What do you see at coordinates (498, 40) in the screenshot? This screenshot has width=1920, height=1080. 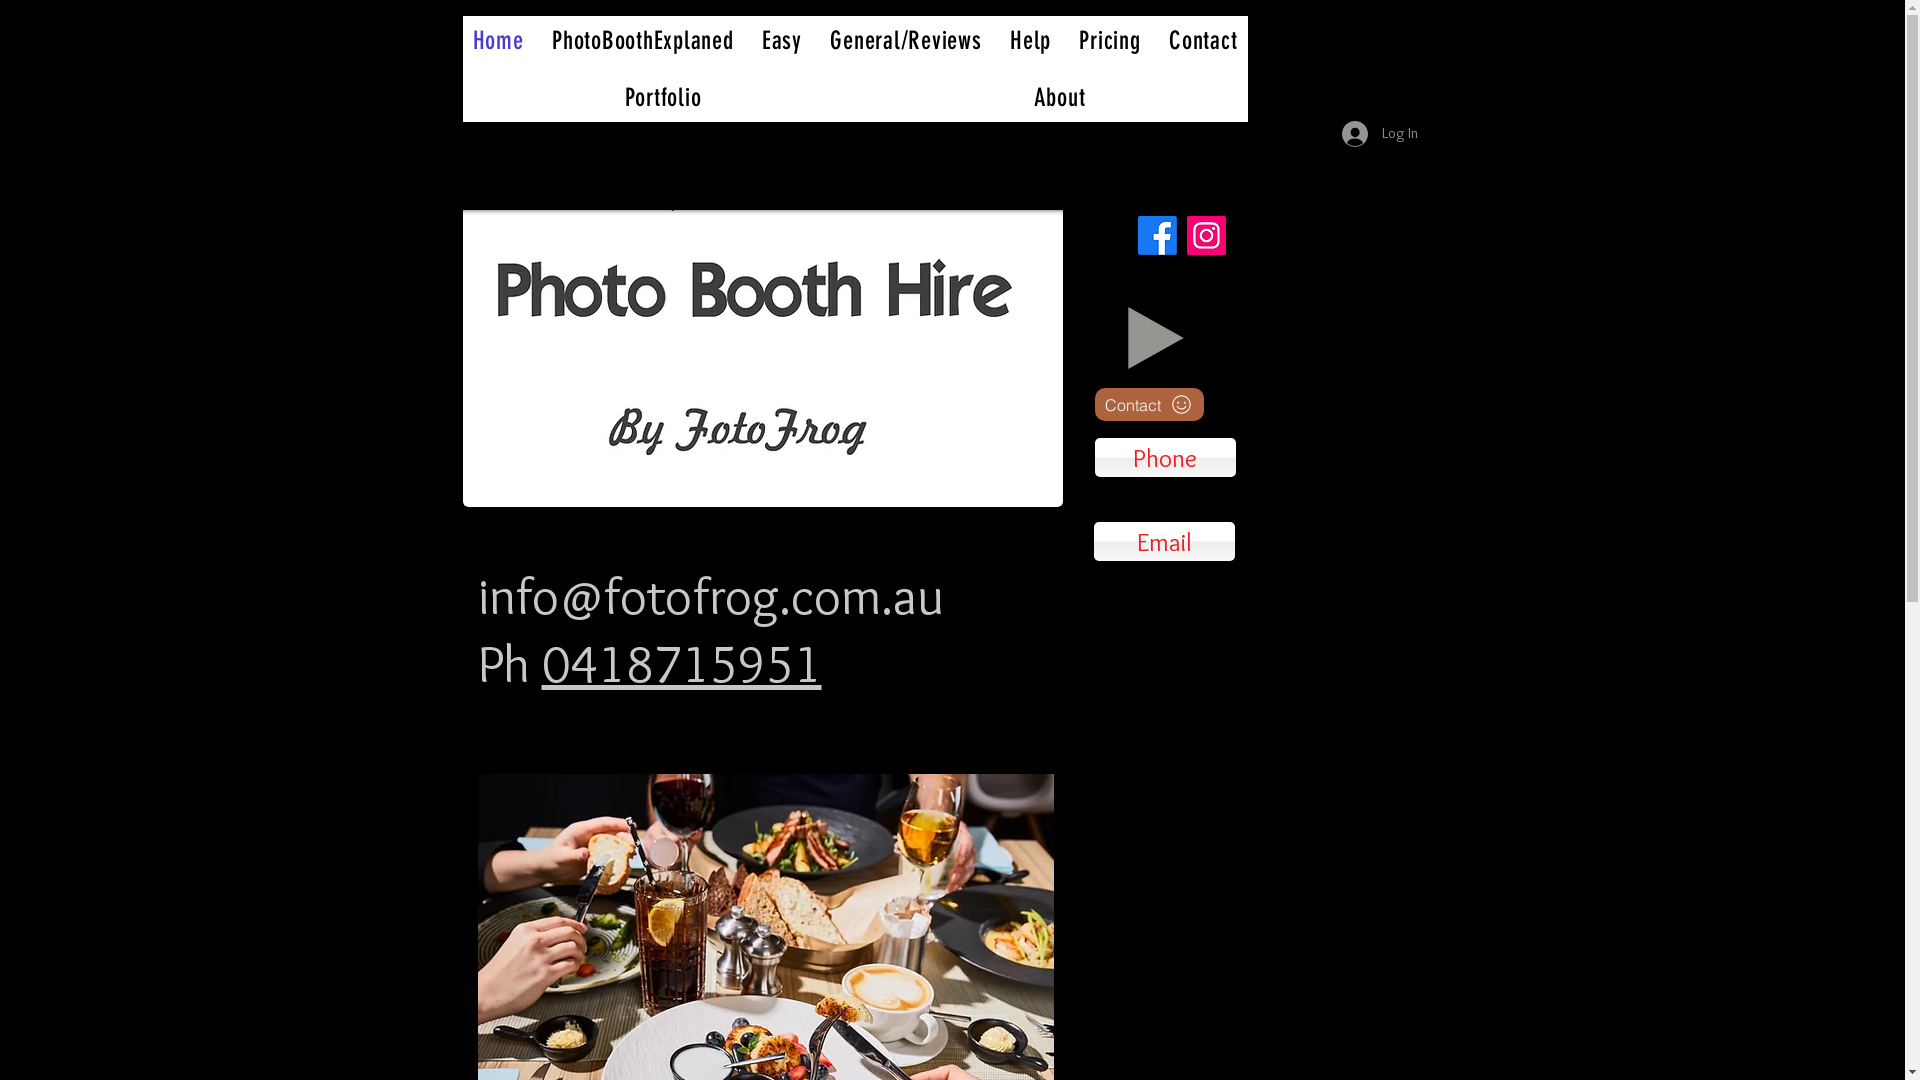 I see `Home` at bounding box center [498, 40].